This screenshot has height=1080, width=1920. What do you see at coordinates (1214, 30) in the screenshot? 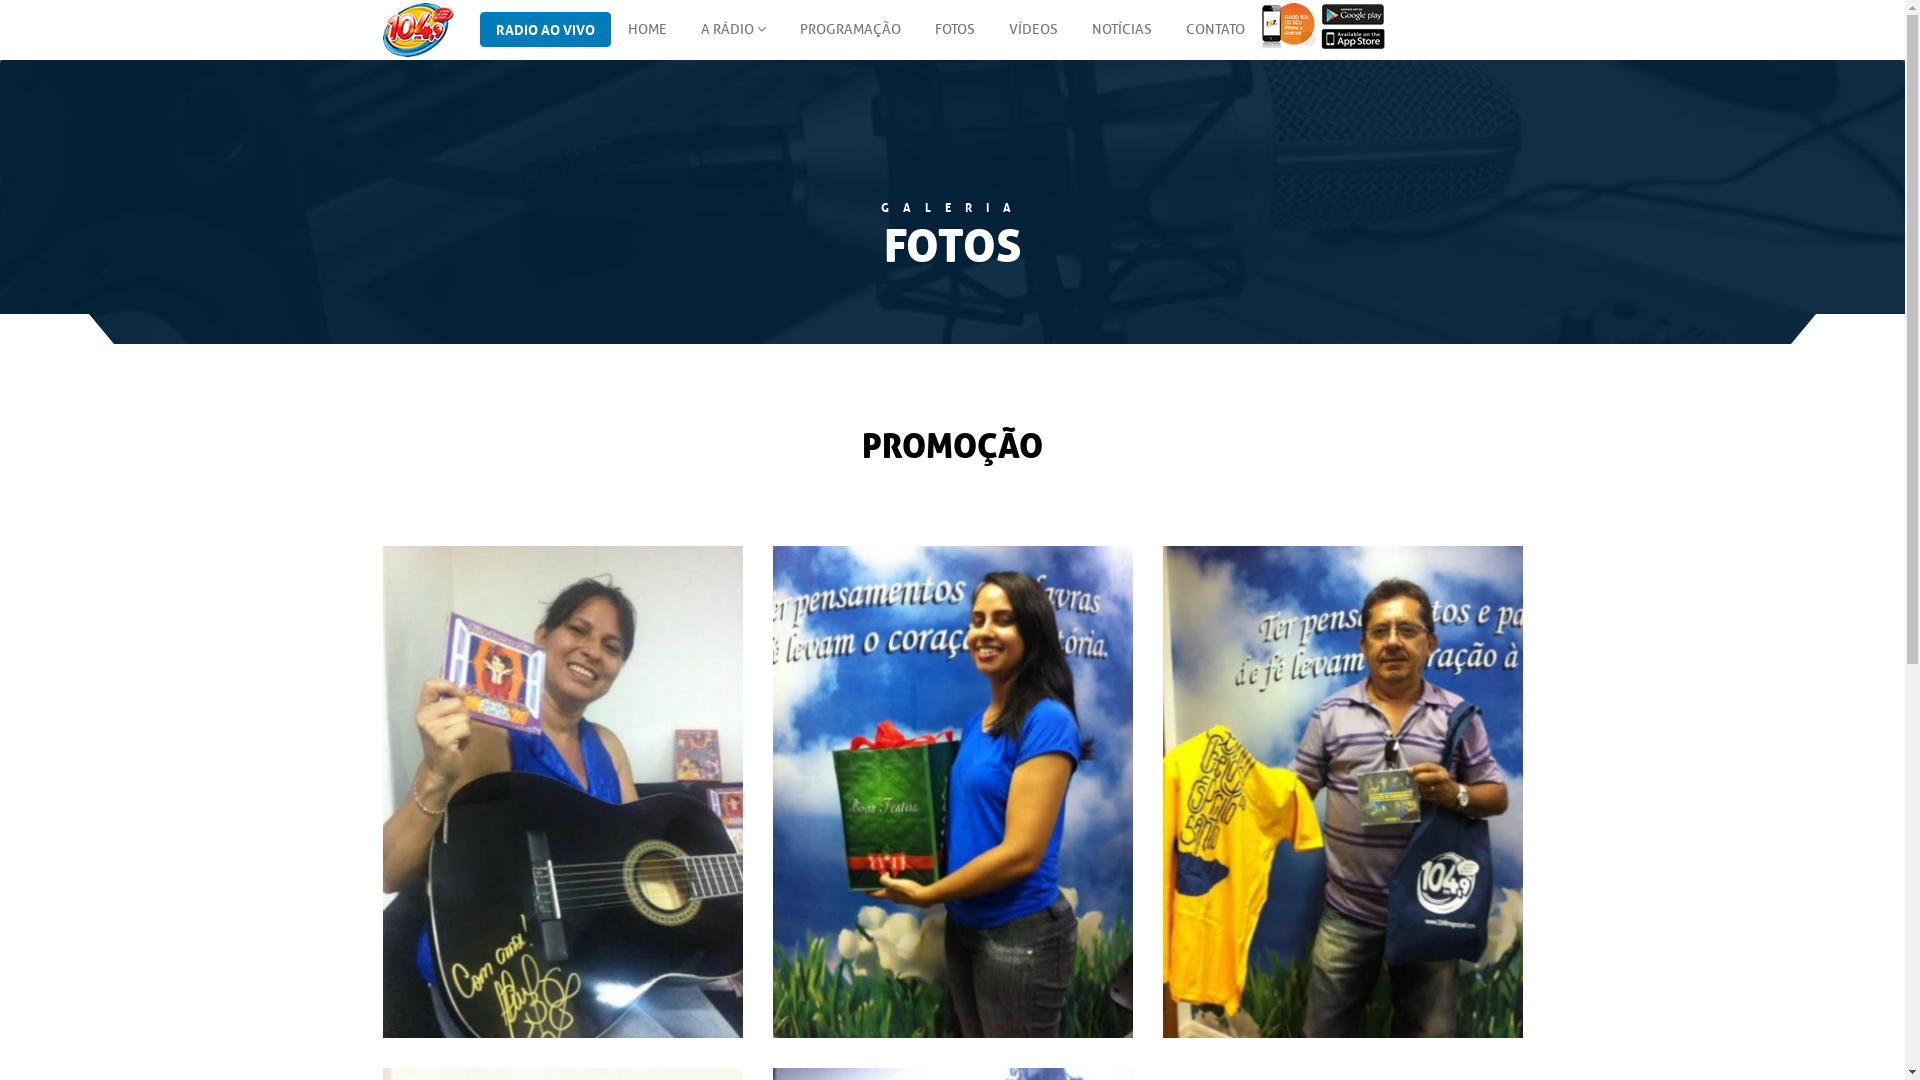
I see `CONTATO` at bounding box center [1214, 30].